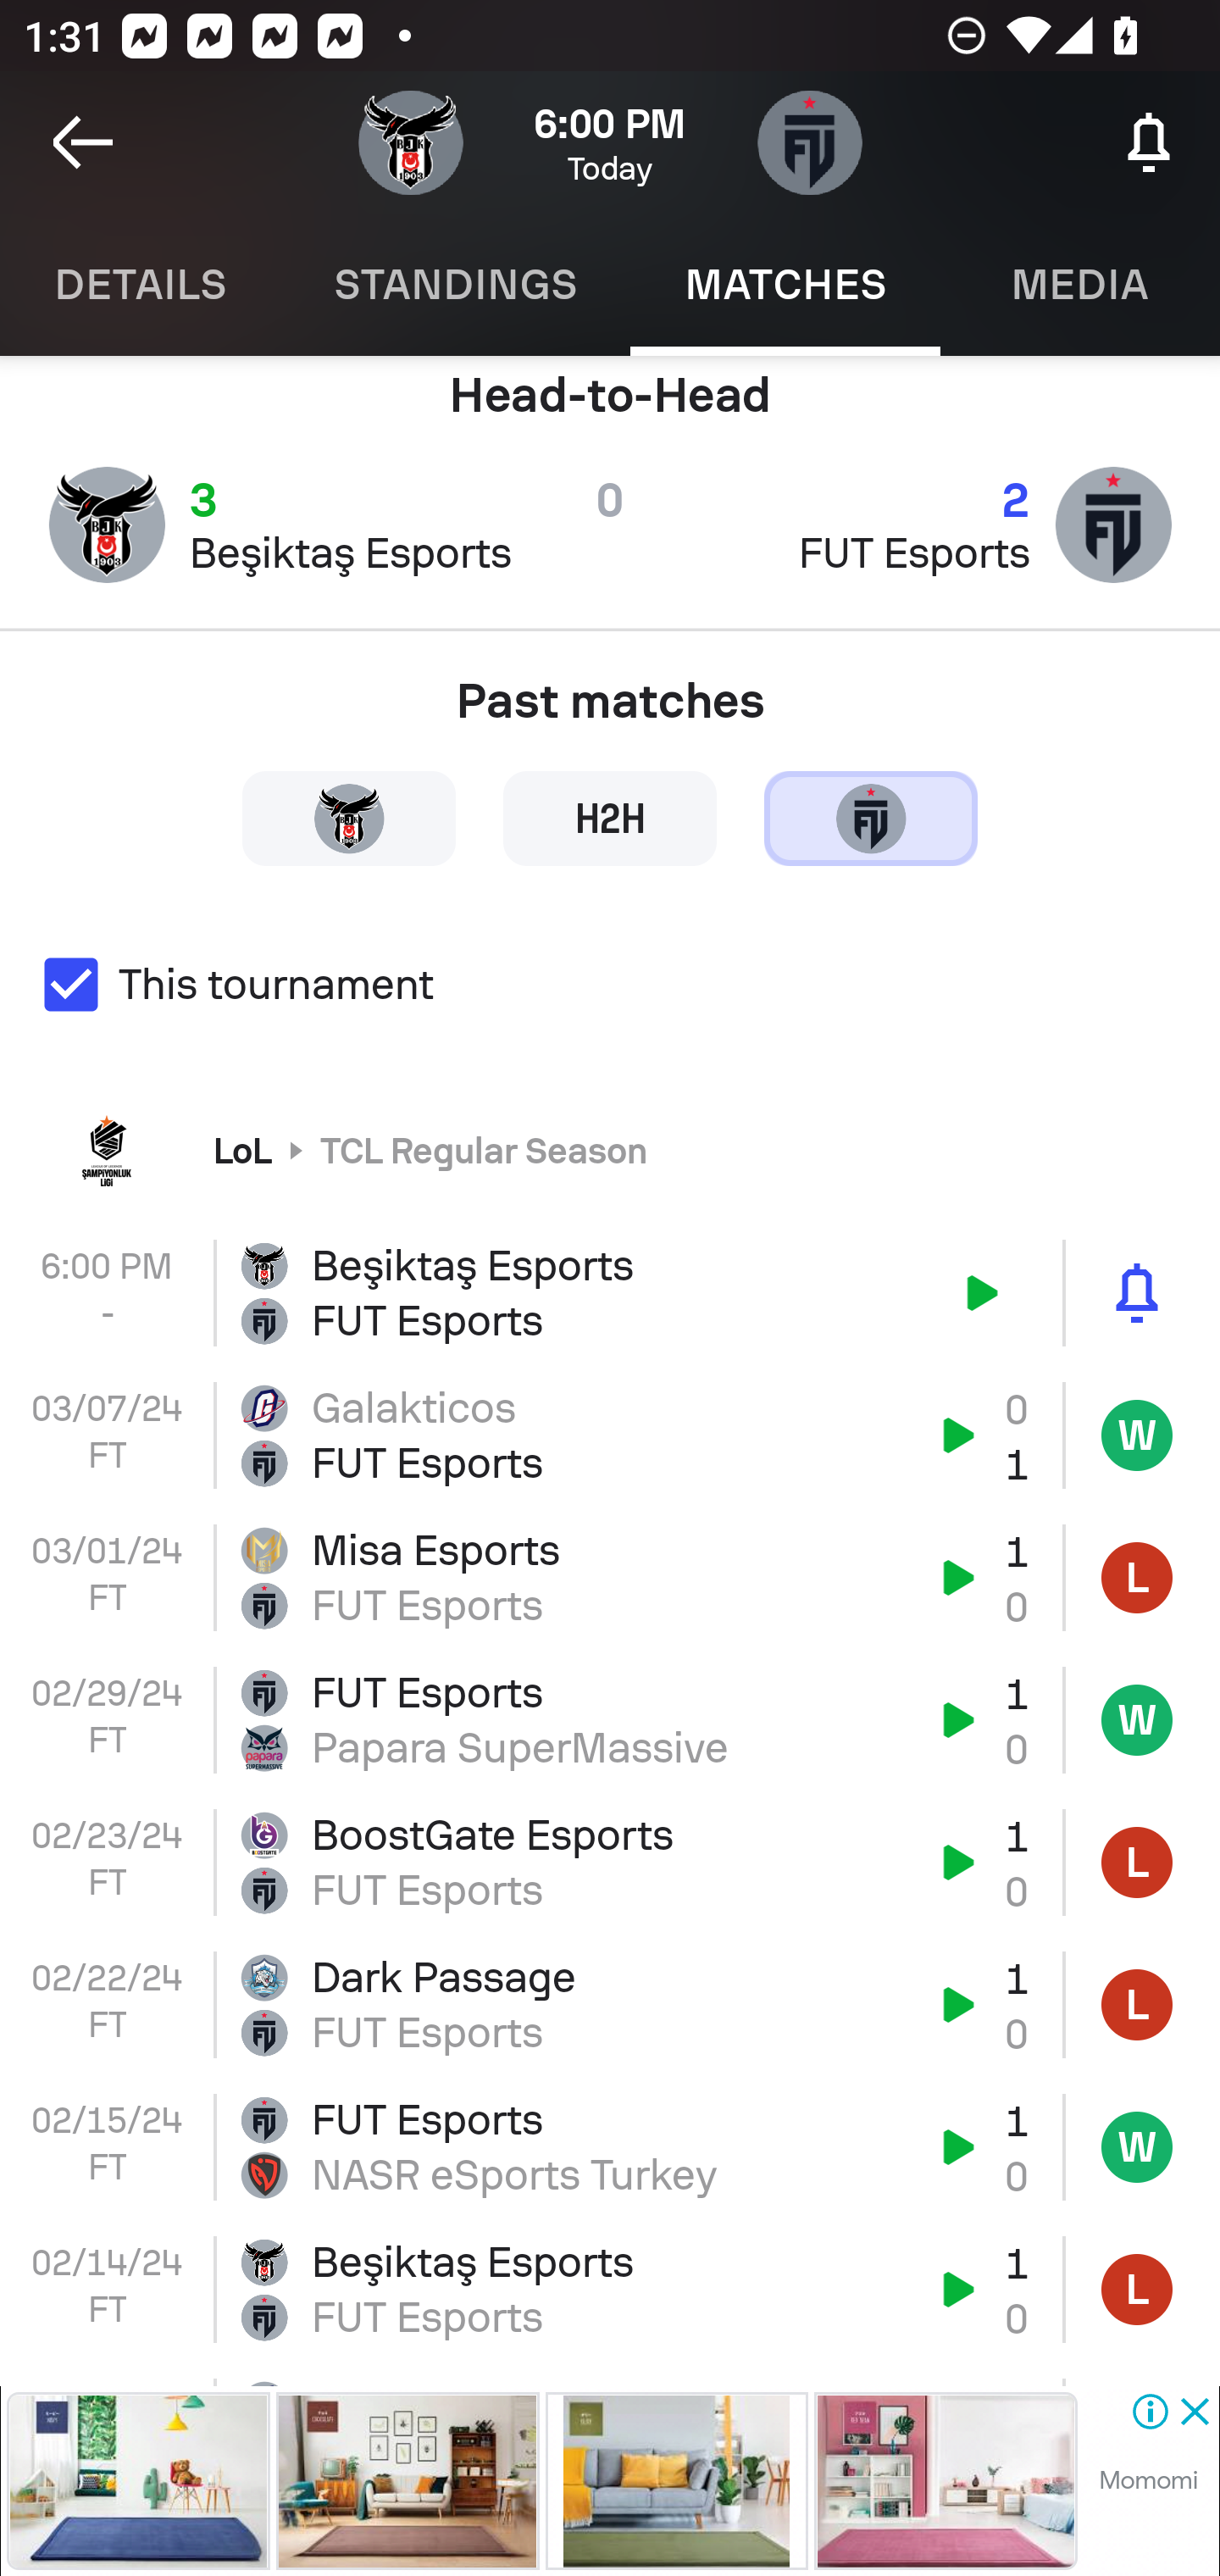 The image size is (1220, 2576). I want to click on Standings STANDINGS, so click(454, 285).